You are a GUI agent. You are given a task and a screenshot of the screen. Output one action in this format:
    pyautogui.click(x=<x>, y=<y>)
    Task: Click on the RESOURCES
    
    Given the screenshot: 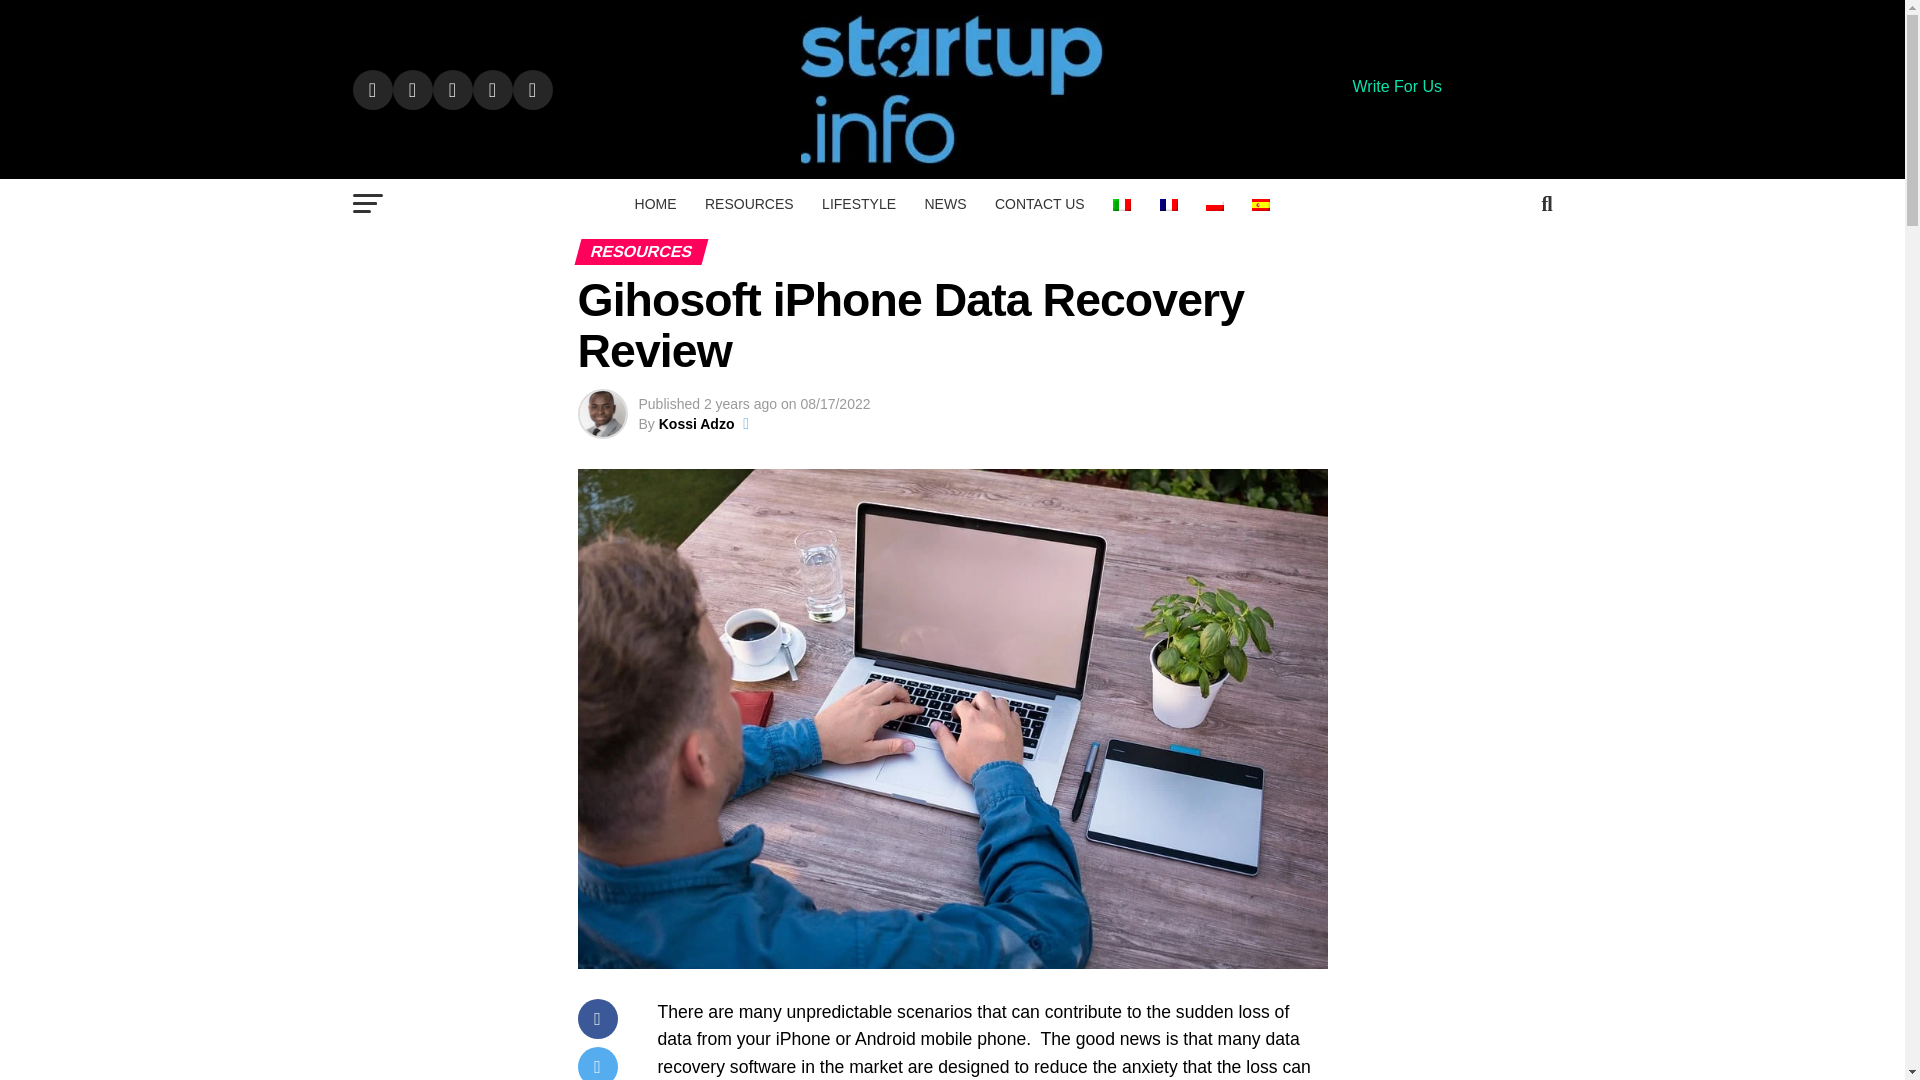 What is the action you would take?
    pyautogui.click(x=750, y=204)
    